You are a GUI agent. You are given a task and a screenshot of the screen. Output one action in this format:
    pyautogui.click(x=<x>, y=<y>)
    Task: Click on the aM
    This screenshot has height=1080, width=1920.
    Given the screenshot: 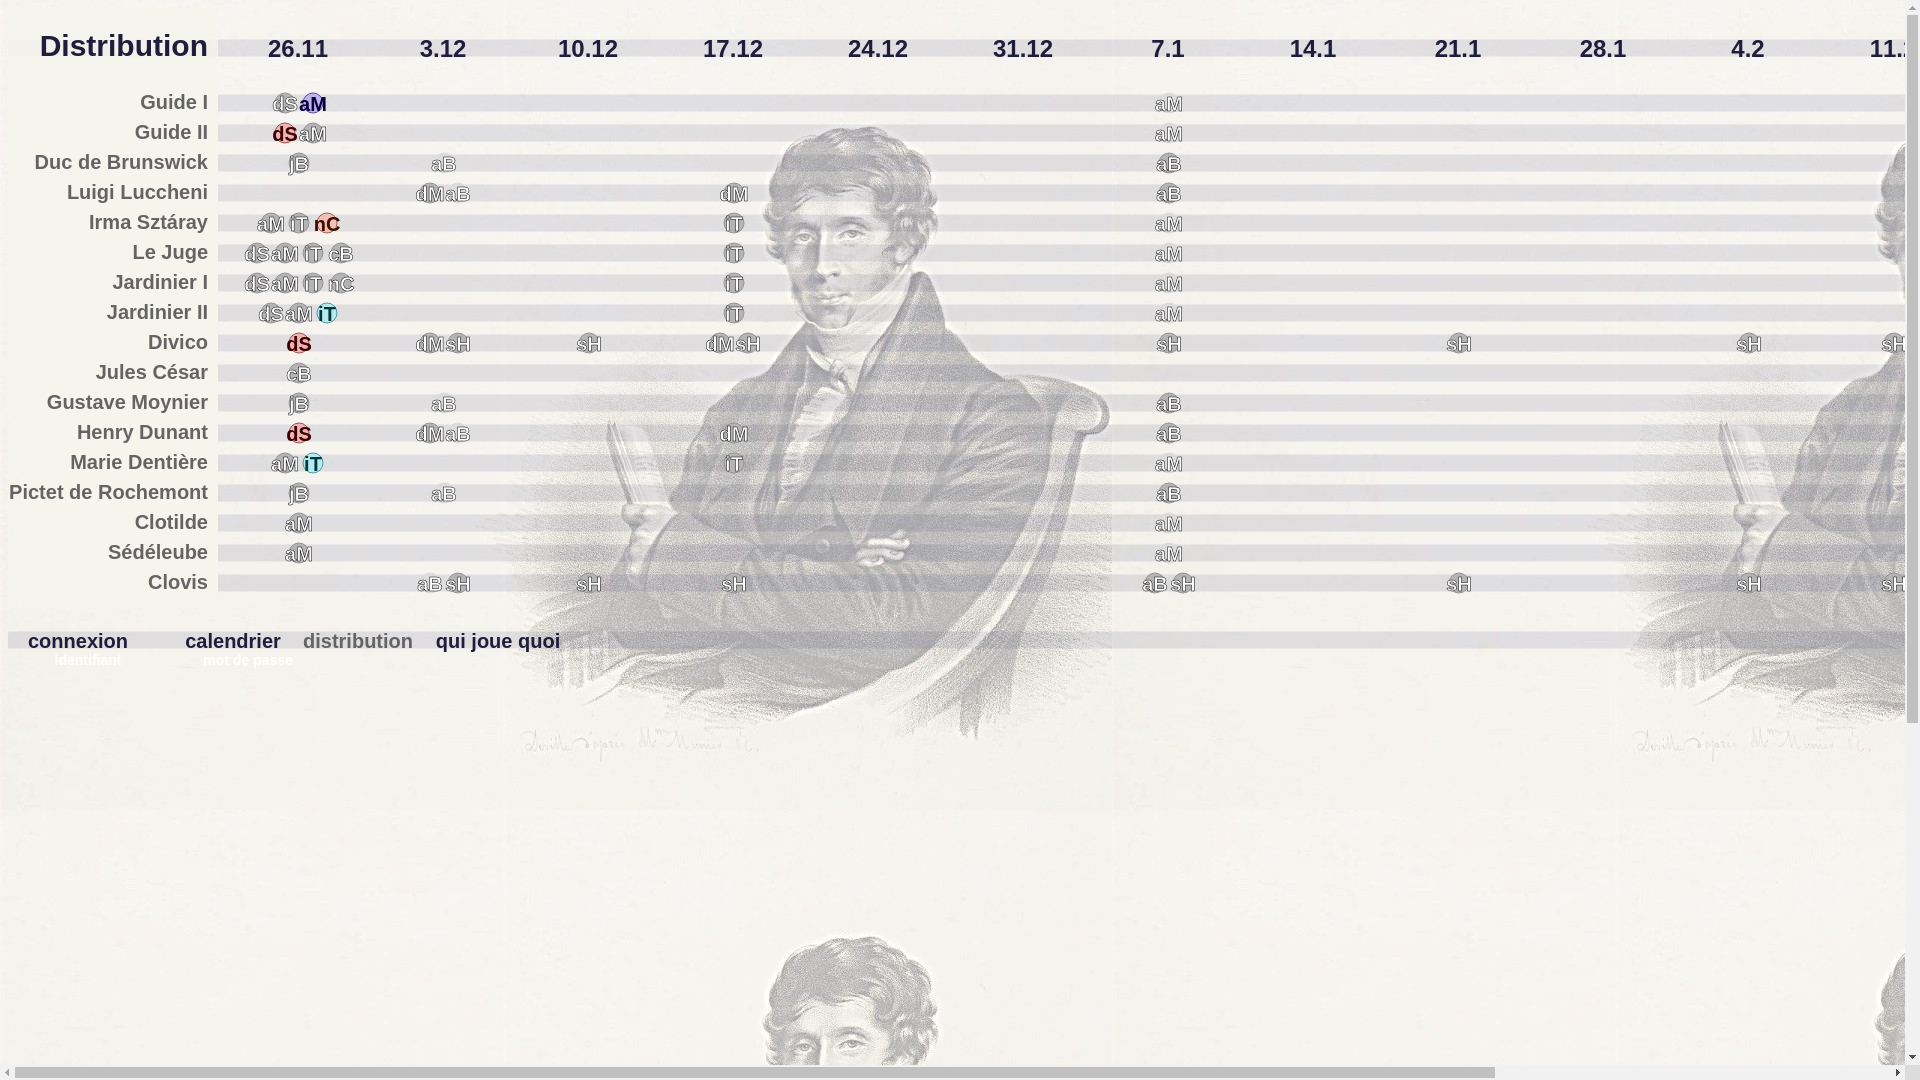 What is the action you would take?
    pyautogui.click(x=313, y=104)
    